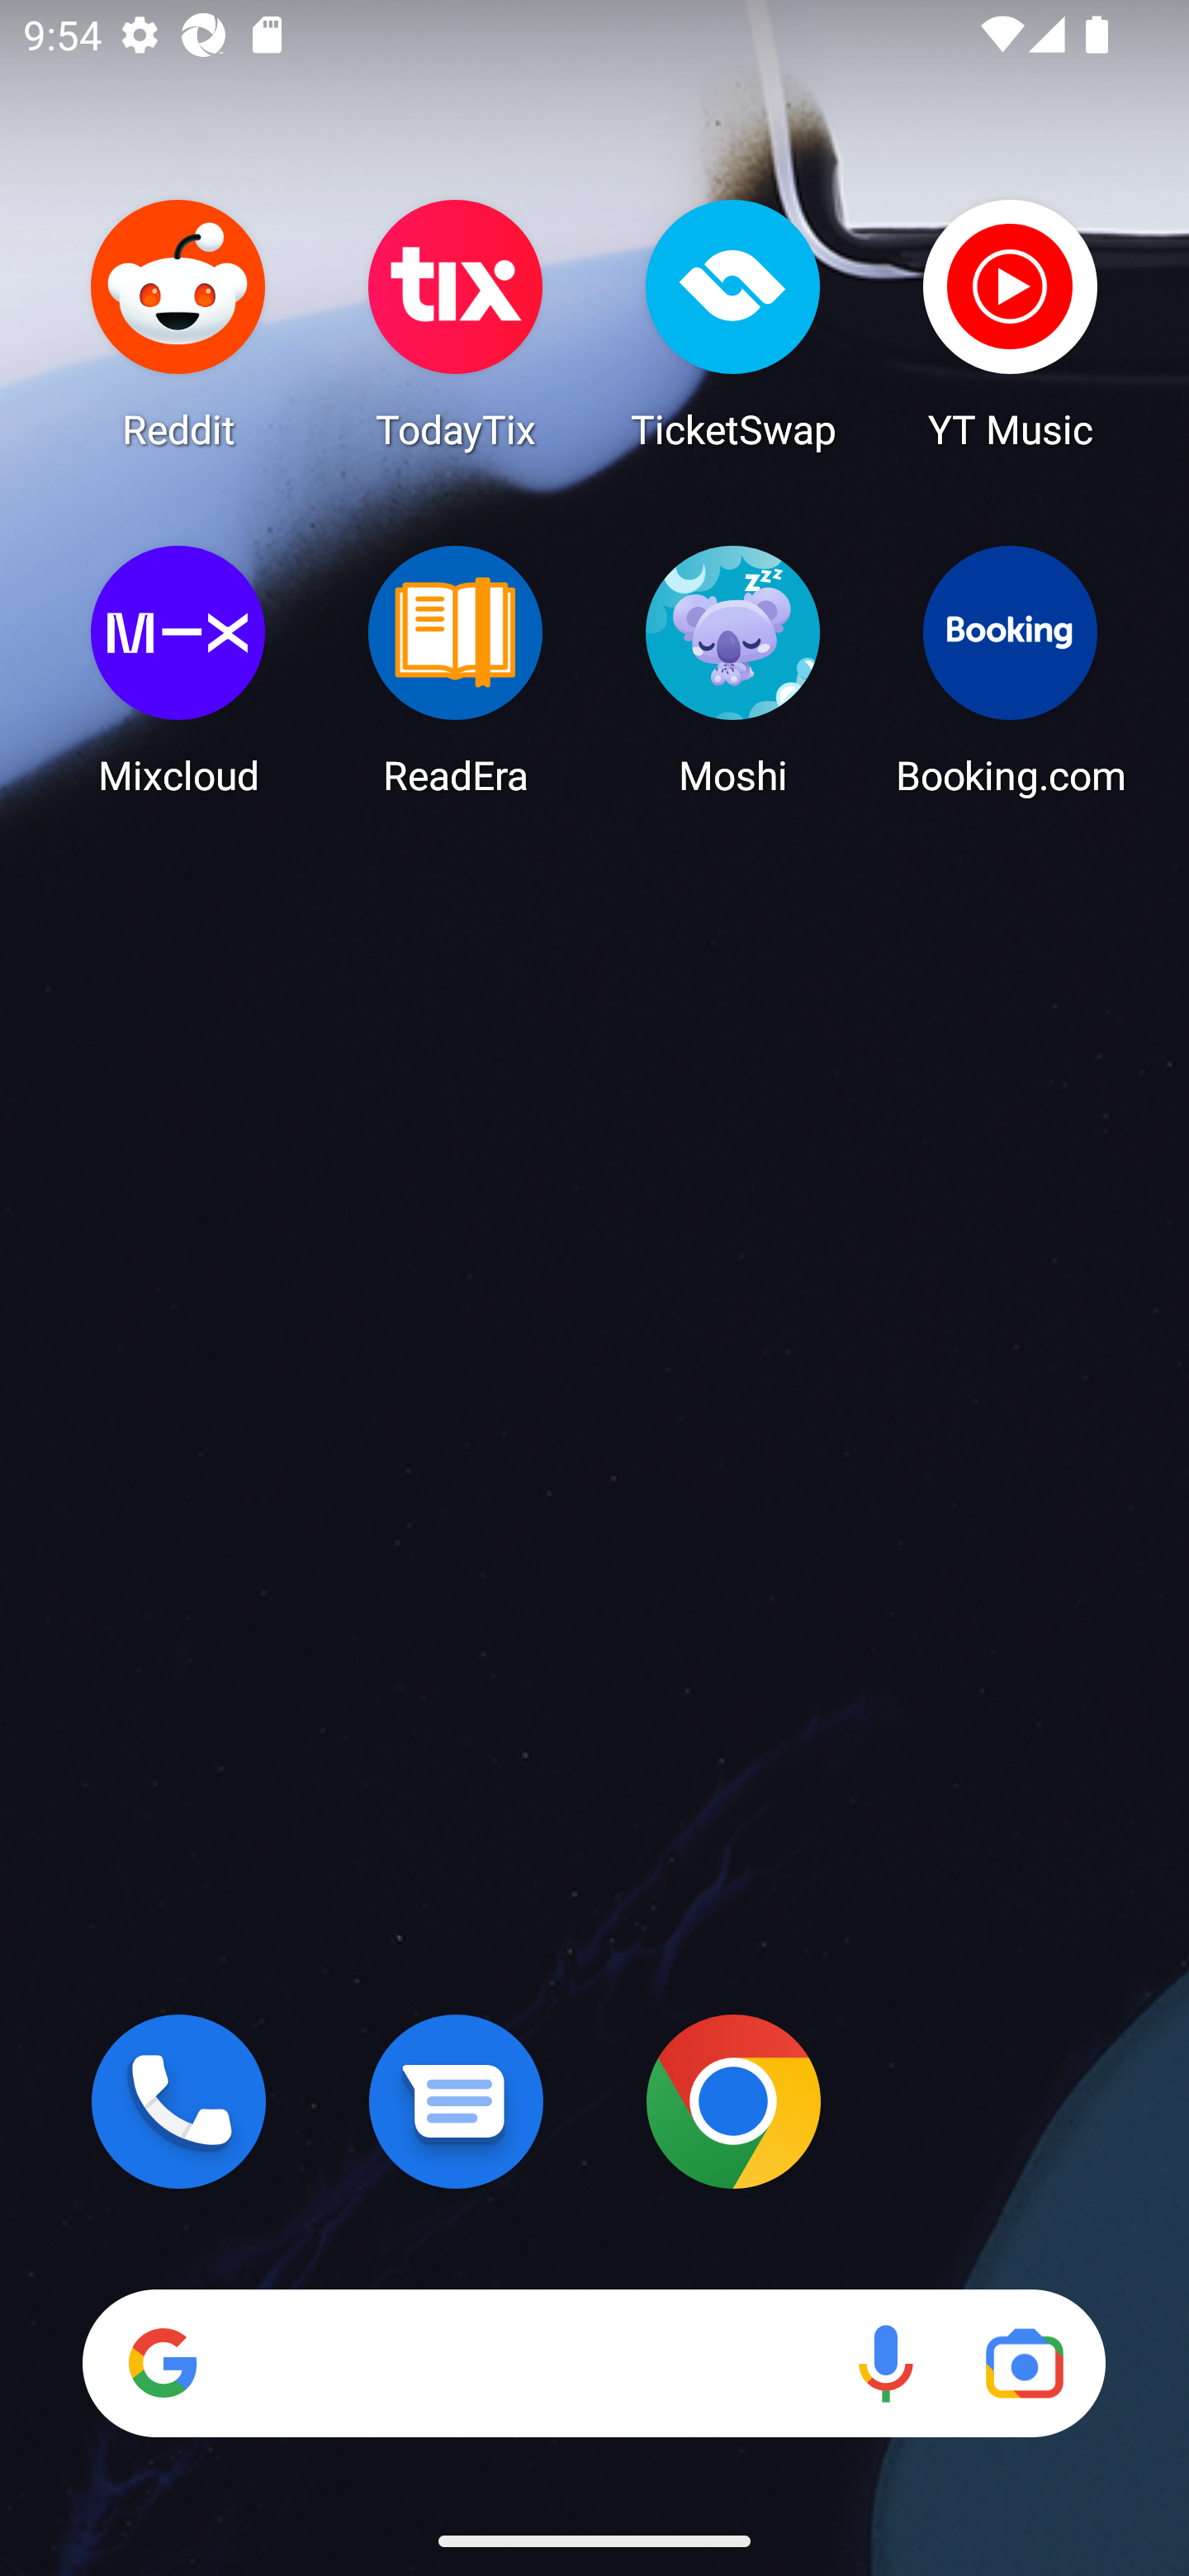 This screenshot has width=1189, height=2576. Describe the element at coordinates (733, 2101) in the screenshot. I see `Chrome` at that location.